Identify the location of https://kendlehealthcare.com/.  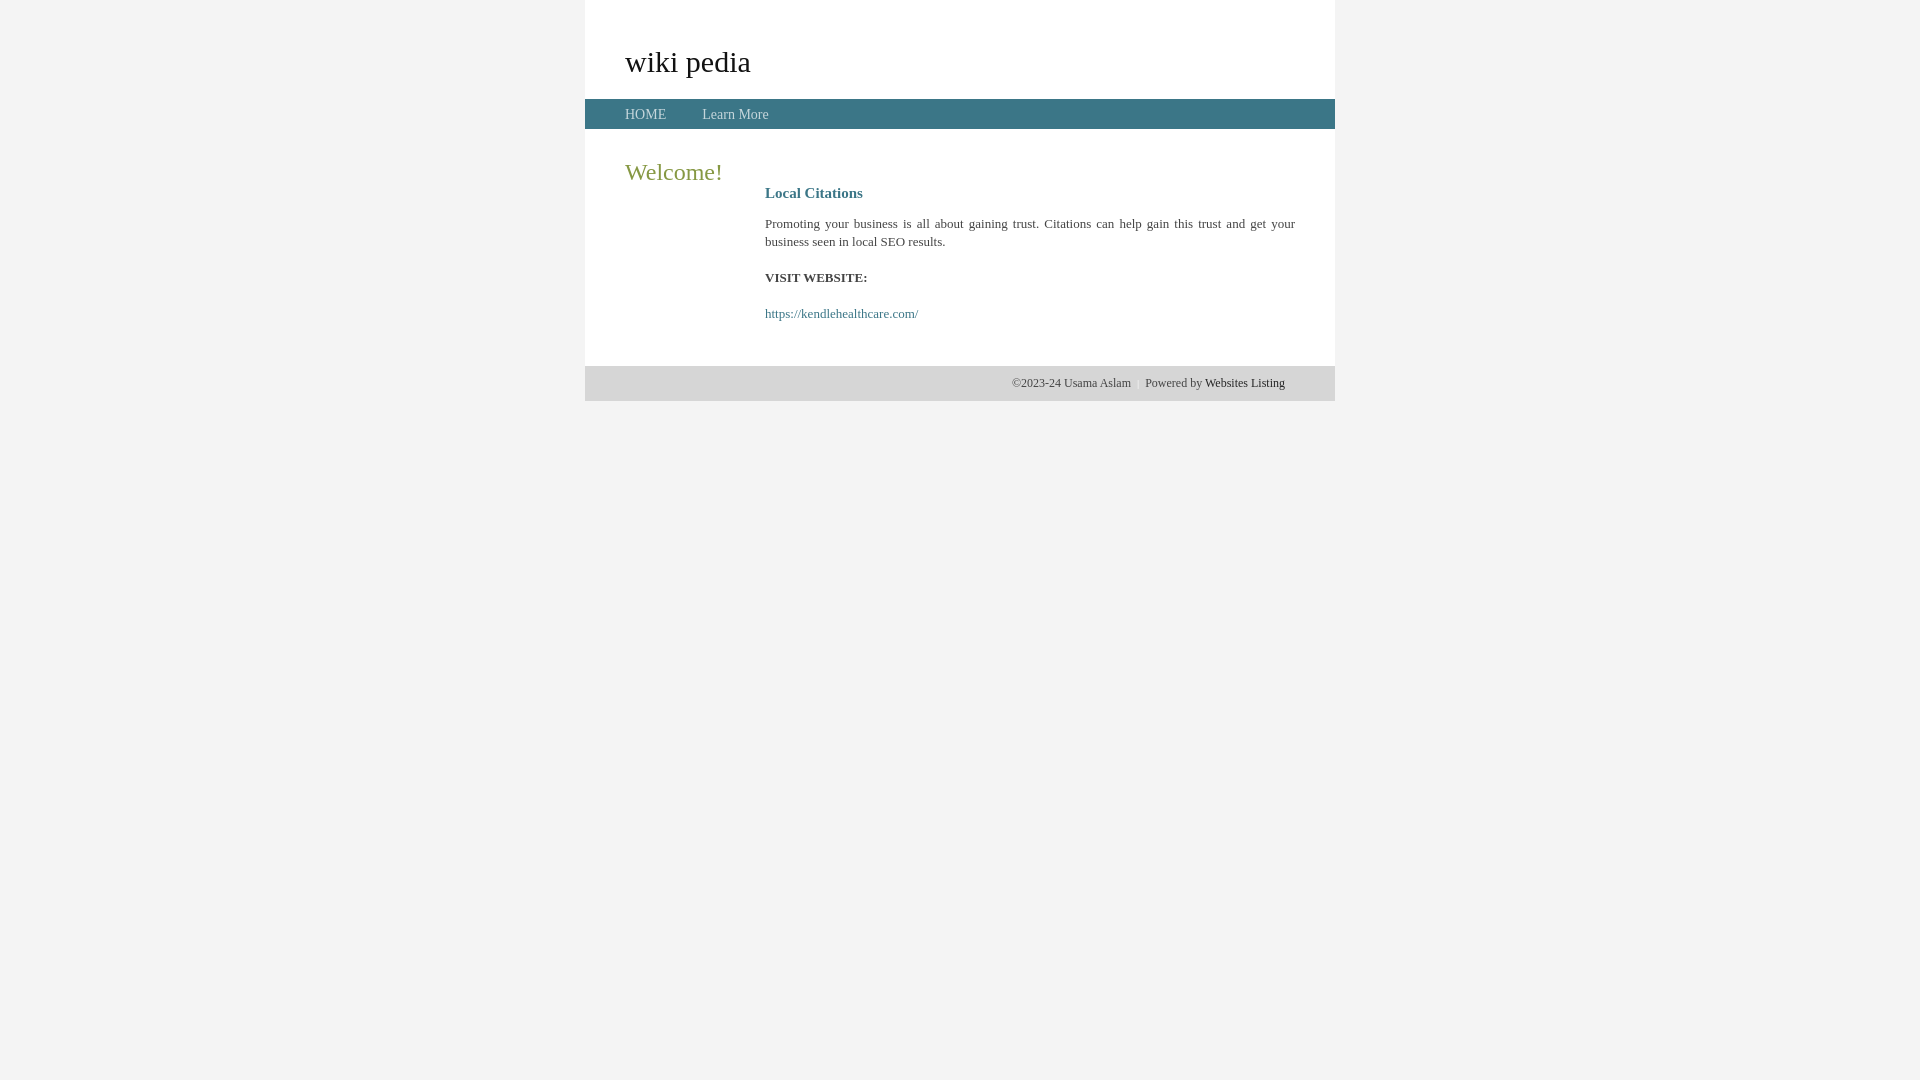
(842, 314).